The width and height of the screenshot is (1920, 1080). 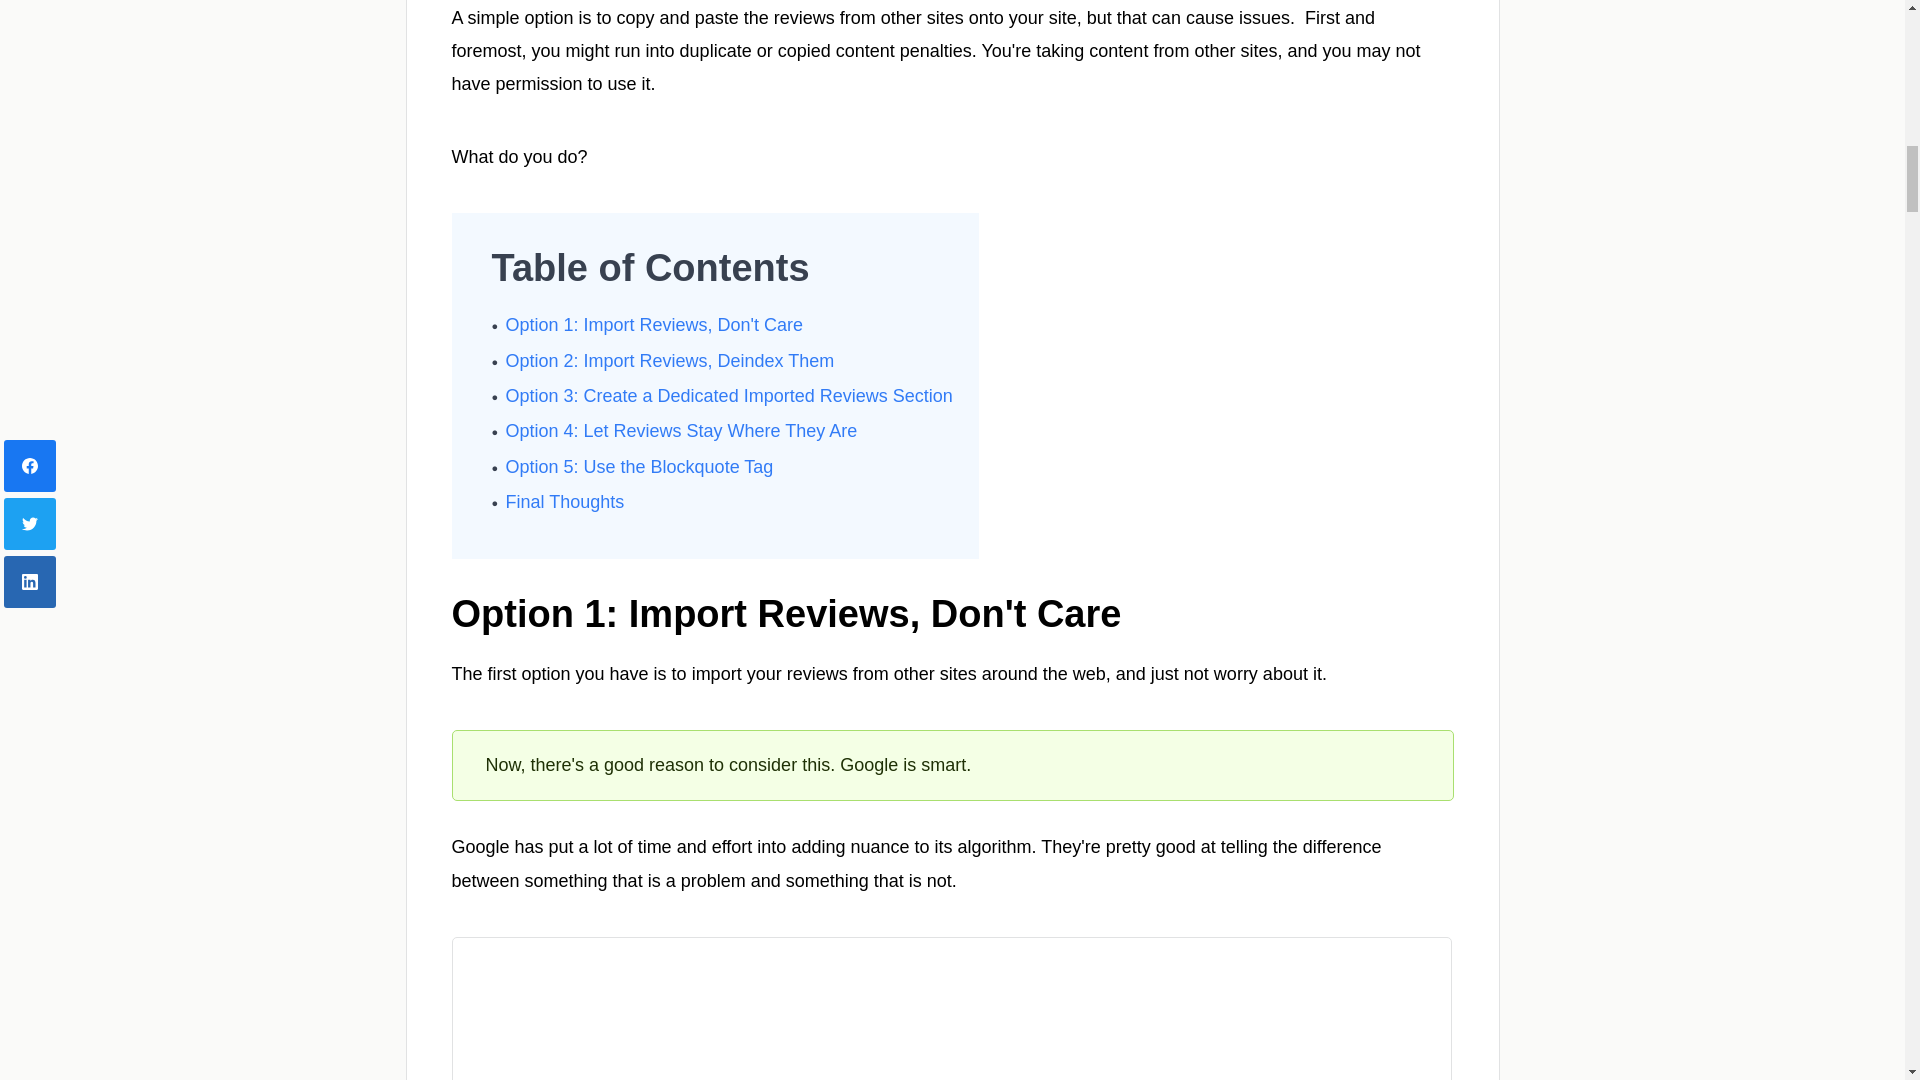 I want to click on Option 1: Import Reviews, Don't Care, so click(x=655, y=324).